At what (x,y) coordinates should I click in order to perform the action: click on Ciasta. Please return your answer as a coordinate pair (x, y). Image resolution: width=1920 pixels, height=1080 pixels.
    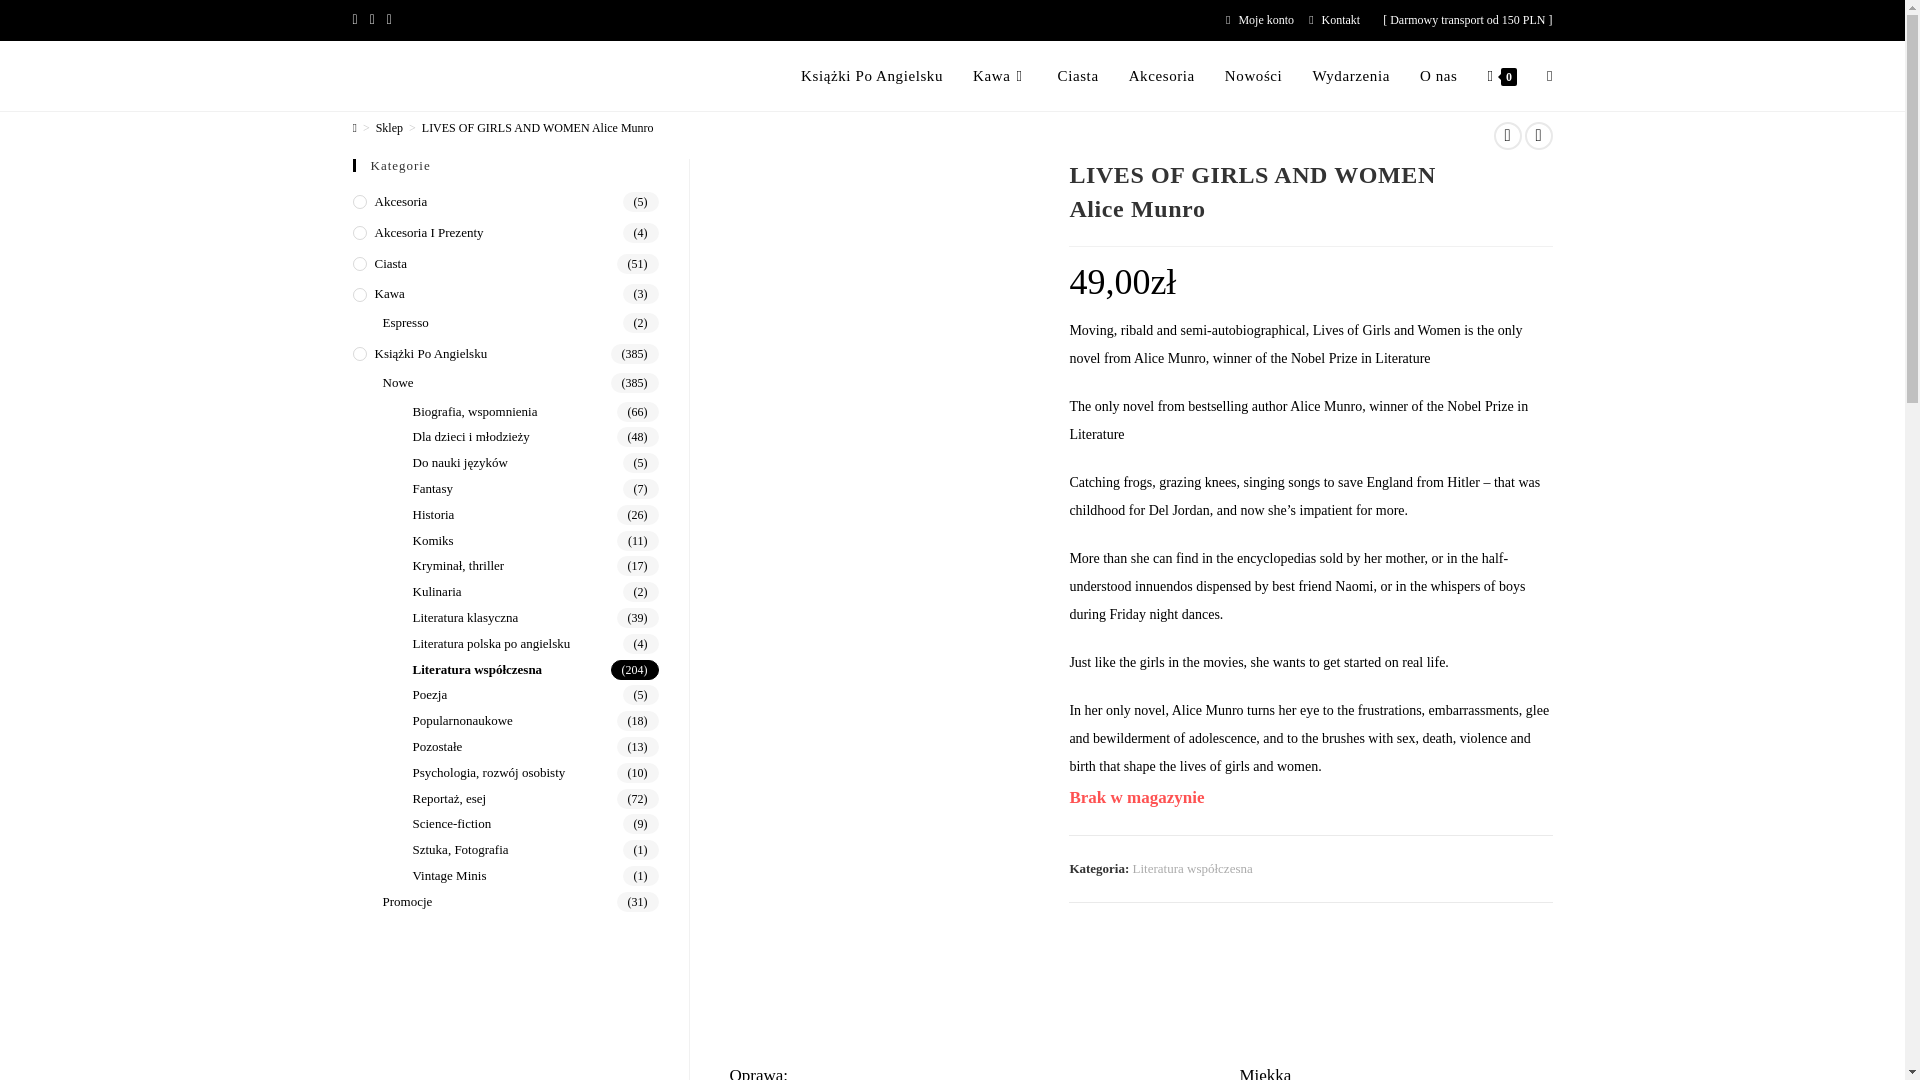
    Looking at the image, I should click on (1078, 76).